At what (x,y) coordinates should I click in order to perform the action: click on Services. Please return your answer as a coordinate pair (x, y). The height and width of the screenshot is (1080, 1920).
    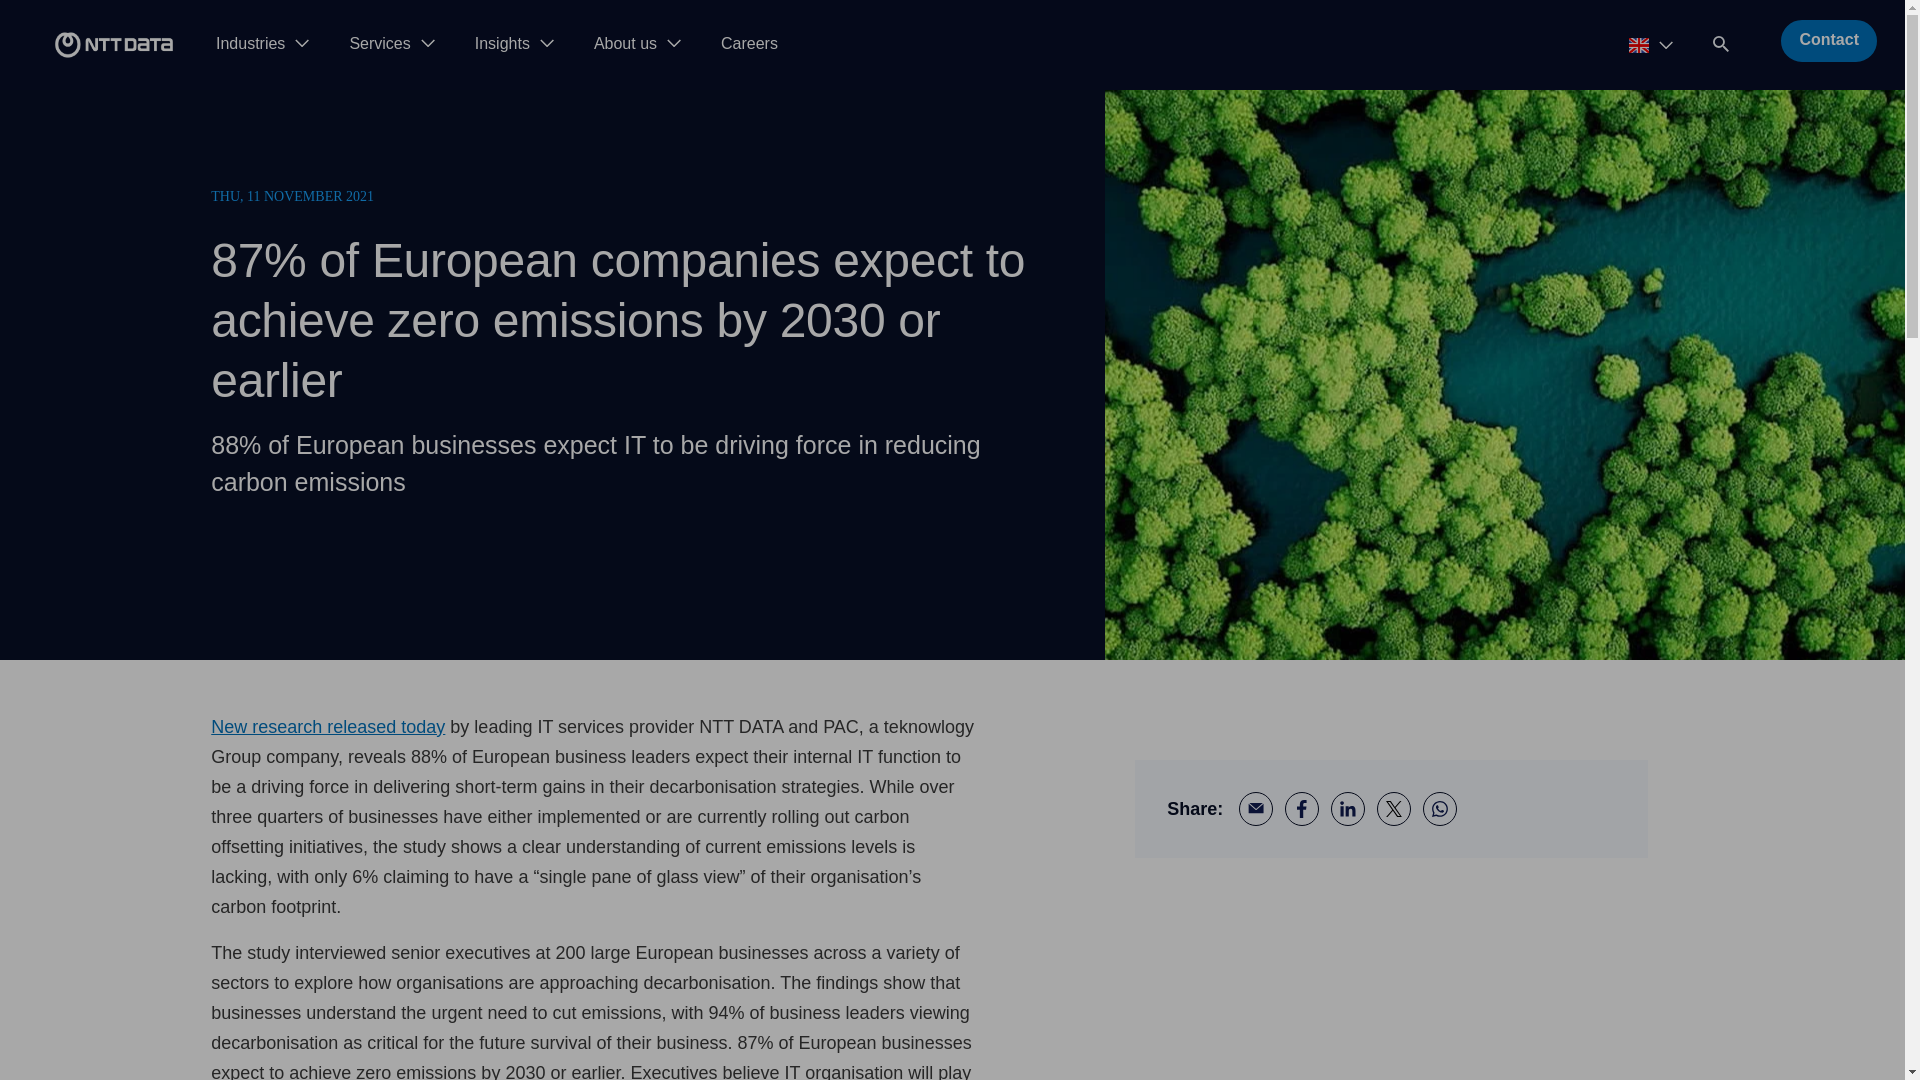
    Looking at the image, I should click on (391, 44).